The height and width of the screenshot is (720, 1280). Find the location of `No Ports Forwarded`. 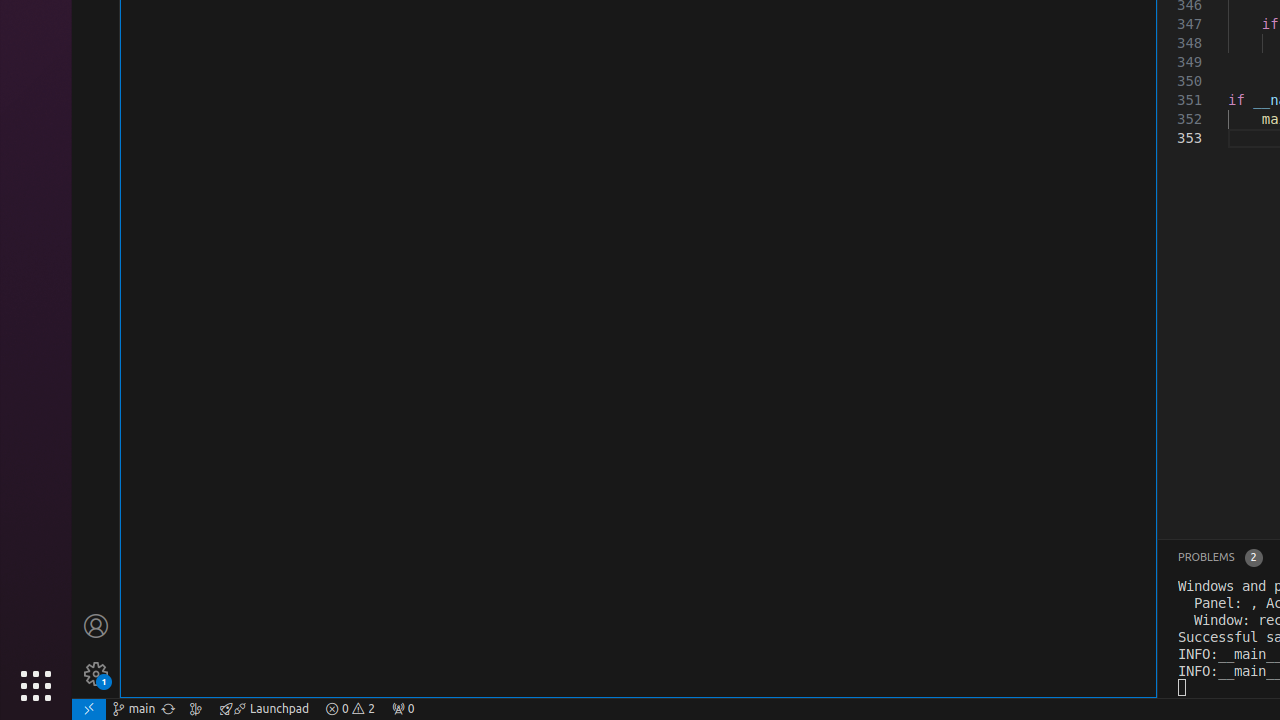

No Ports Forwarded is located at coordinates (403, 709).